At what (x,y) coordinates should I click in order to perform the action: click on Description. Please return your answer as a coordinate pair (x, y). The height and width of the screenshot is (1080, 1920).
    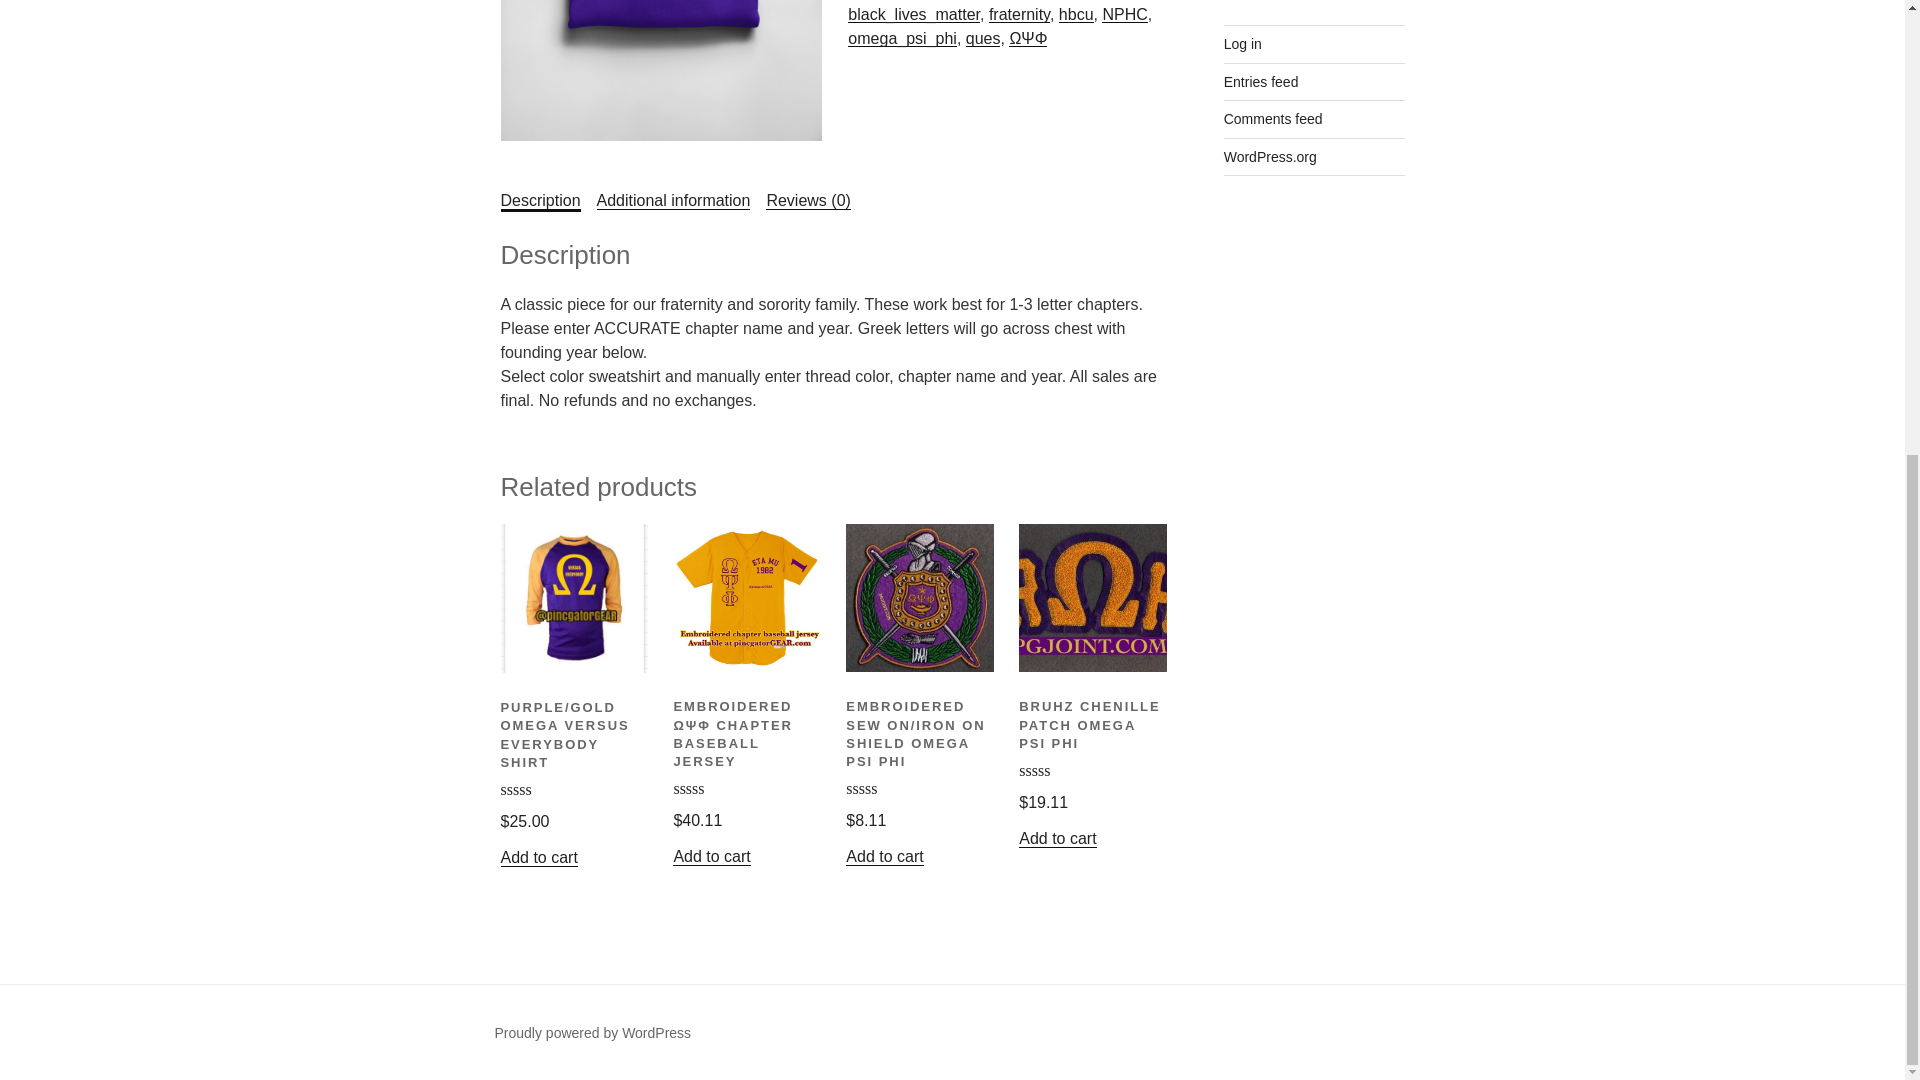
    Looking at the image, I should click on (539, 200).